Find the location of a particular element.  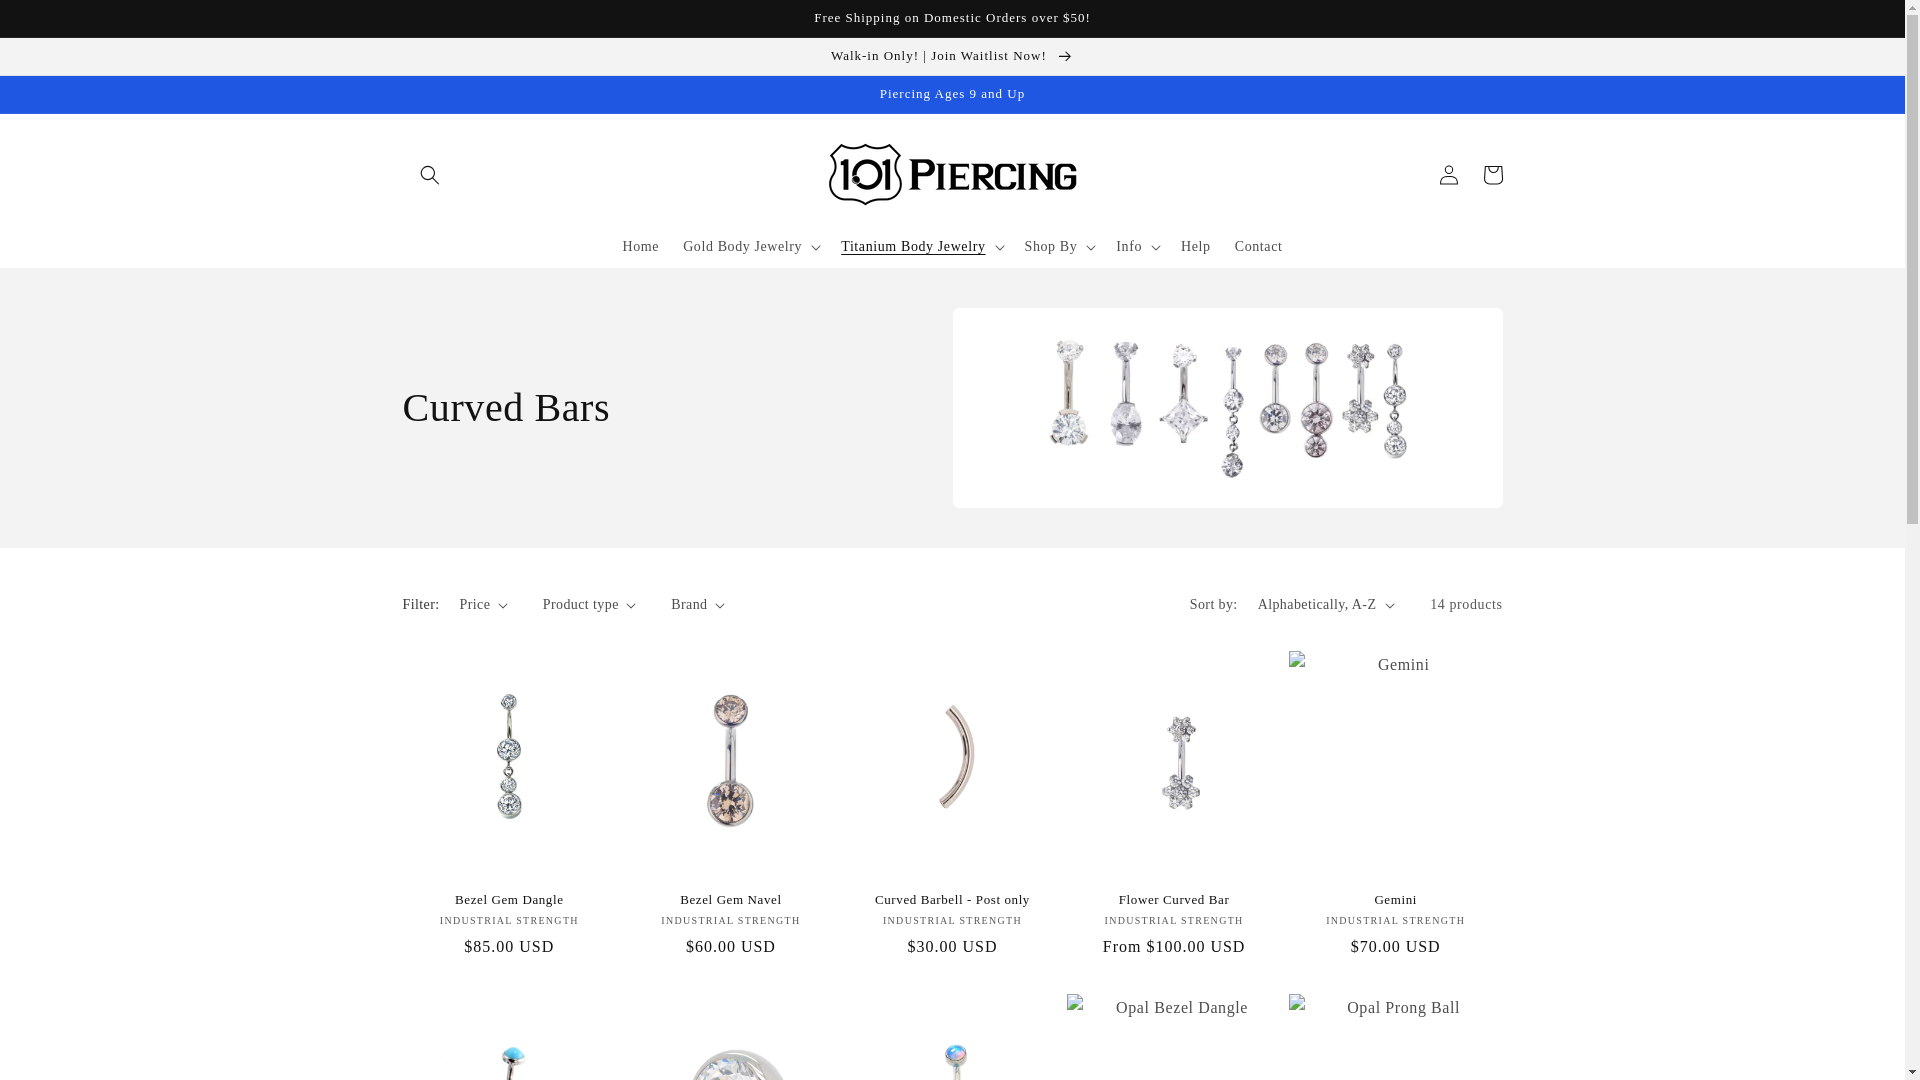

Curved Barbell - Post only is located at coordinates (953, 900).